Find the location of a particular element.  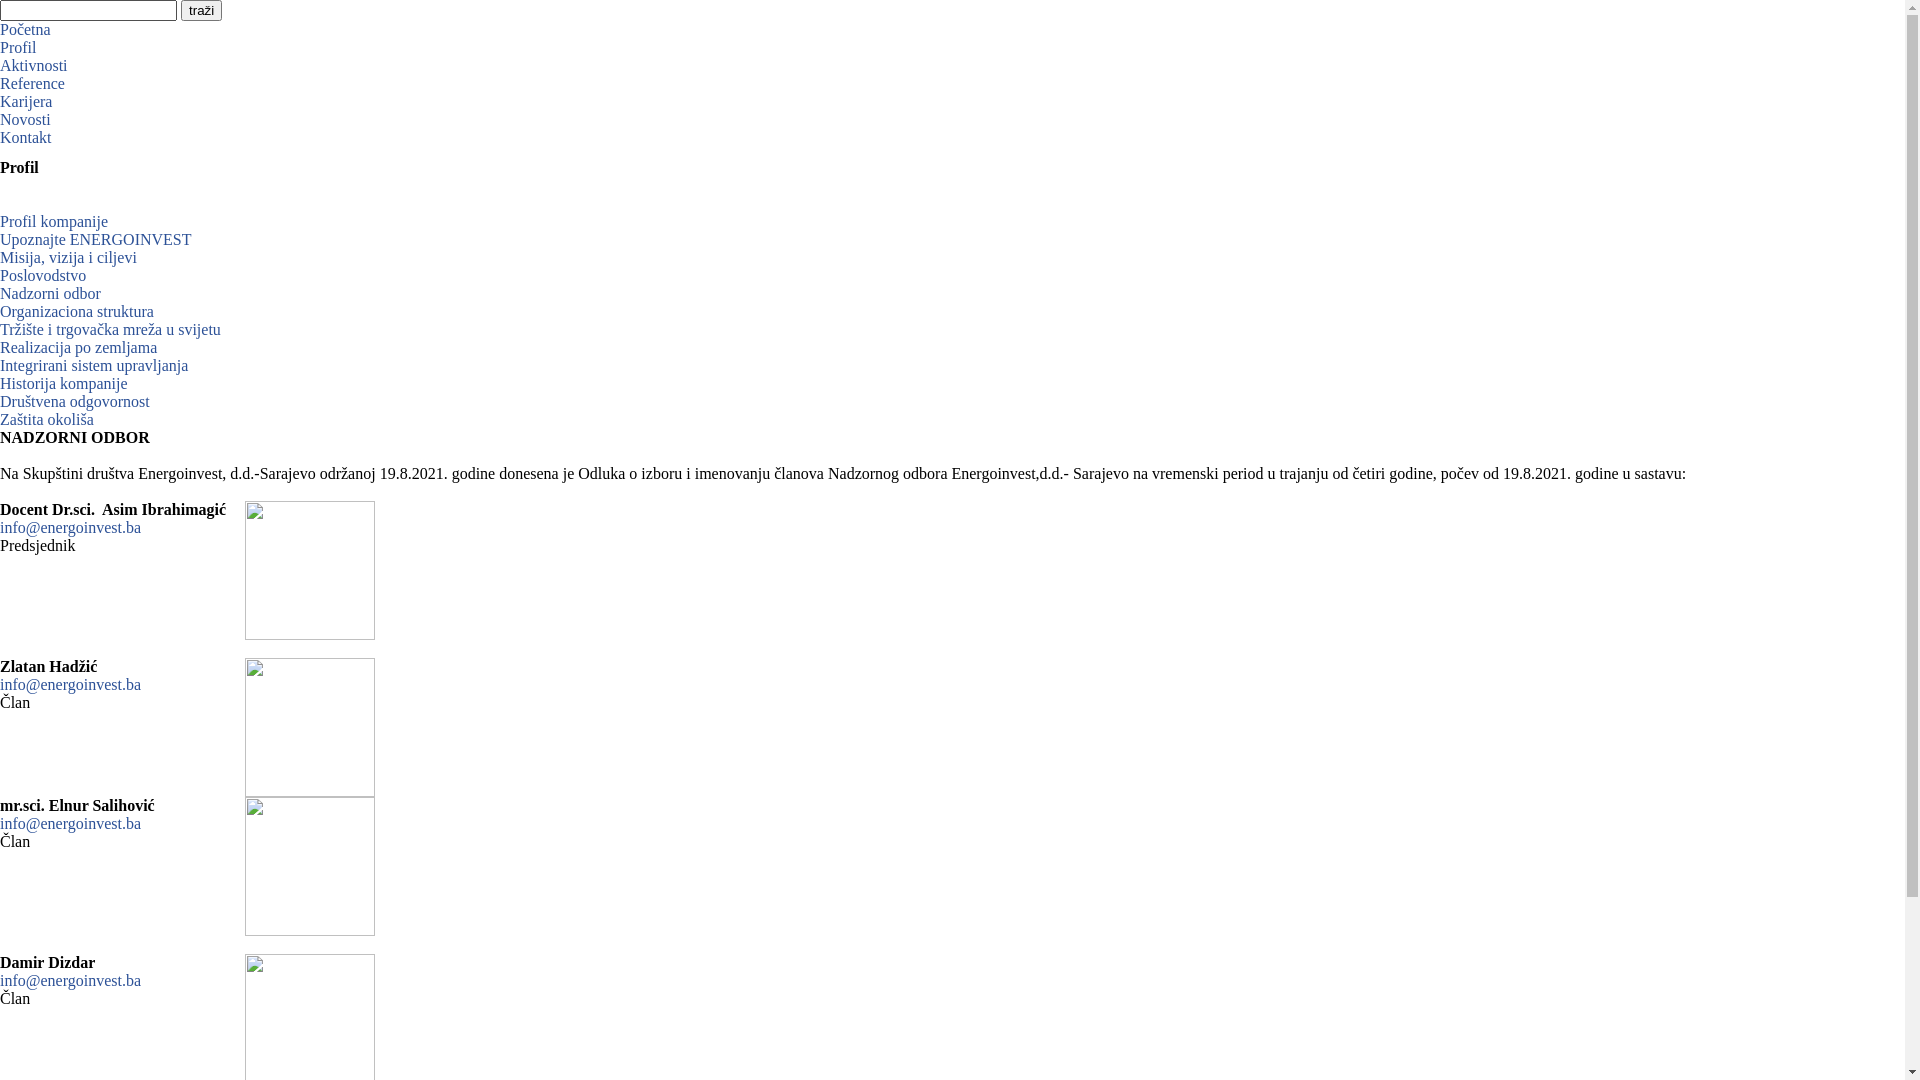

Poslovodstvo is located at coordinates (43, 276).